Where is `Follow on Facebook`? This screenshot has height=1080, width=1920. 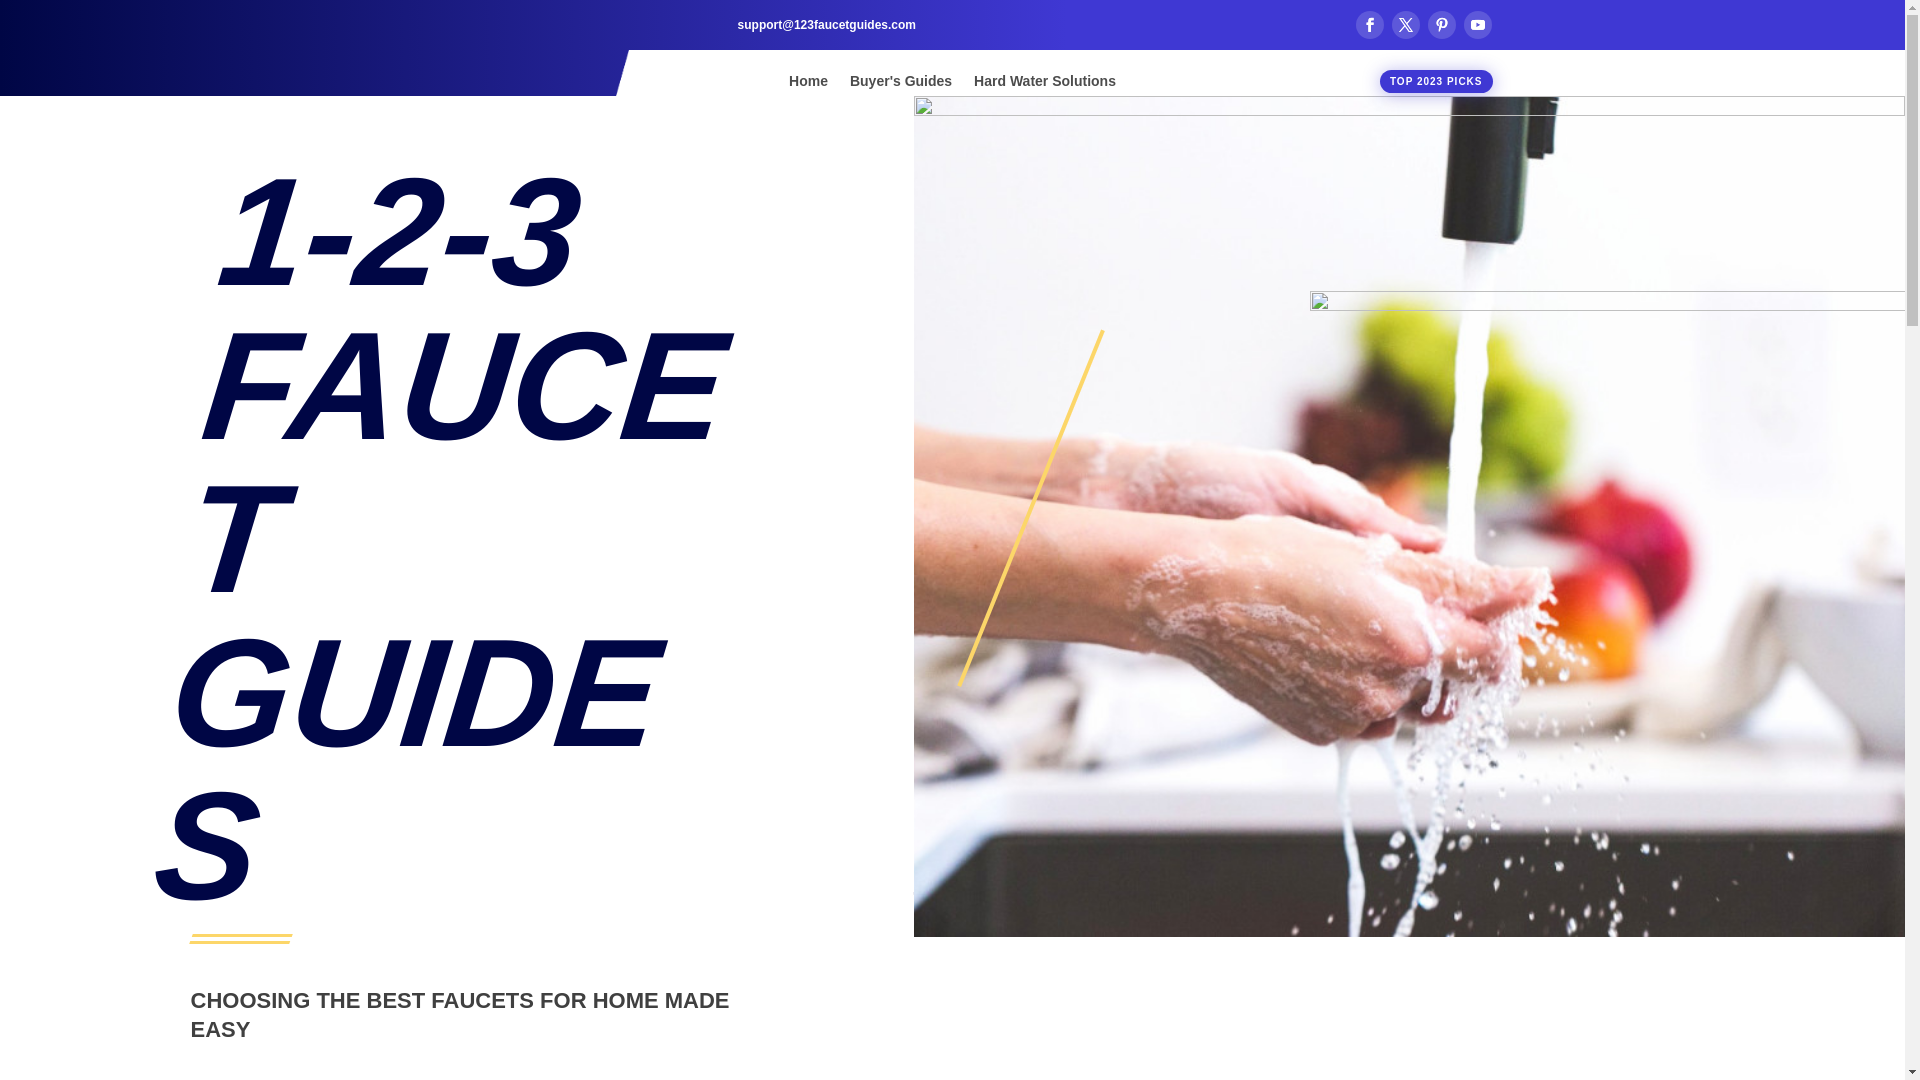 Follow on Facebook is located at coordinates (1370, 24).